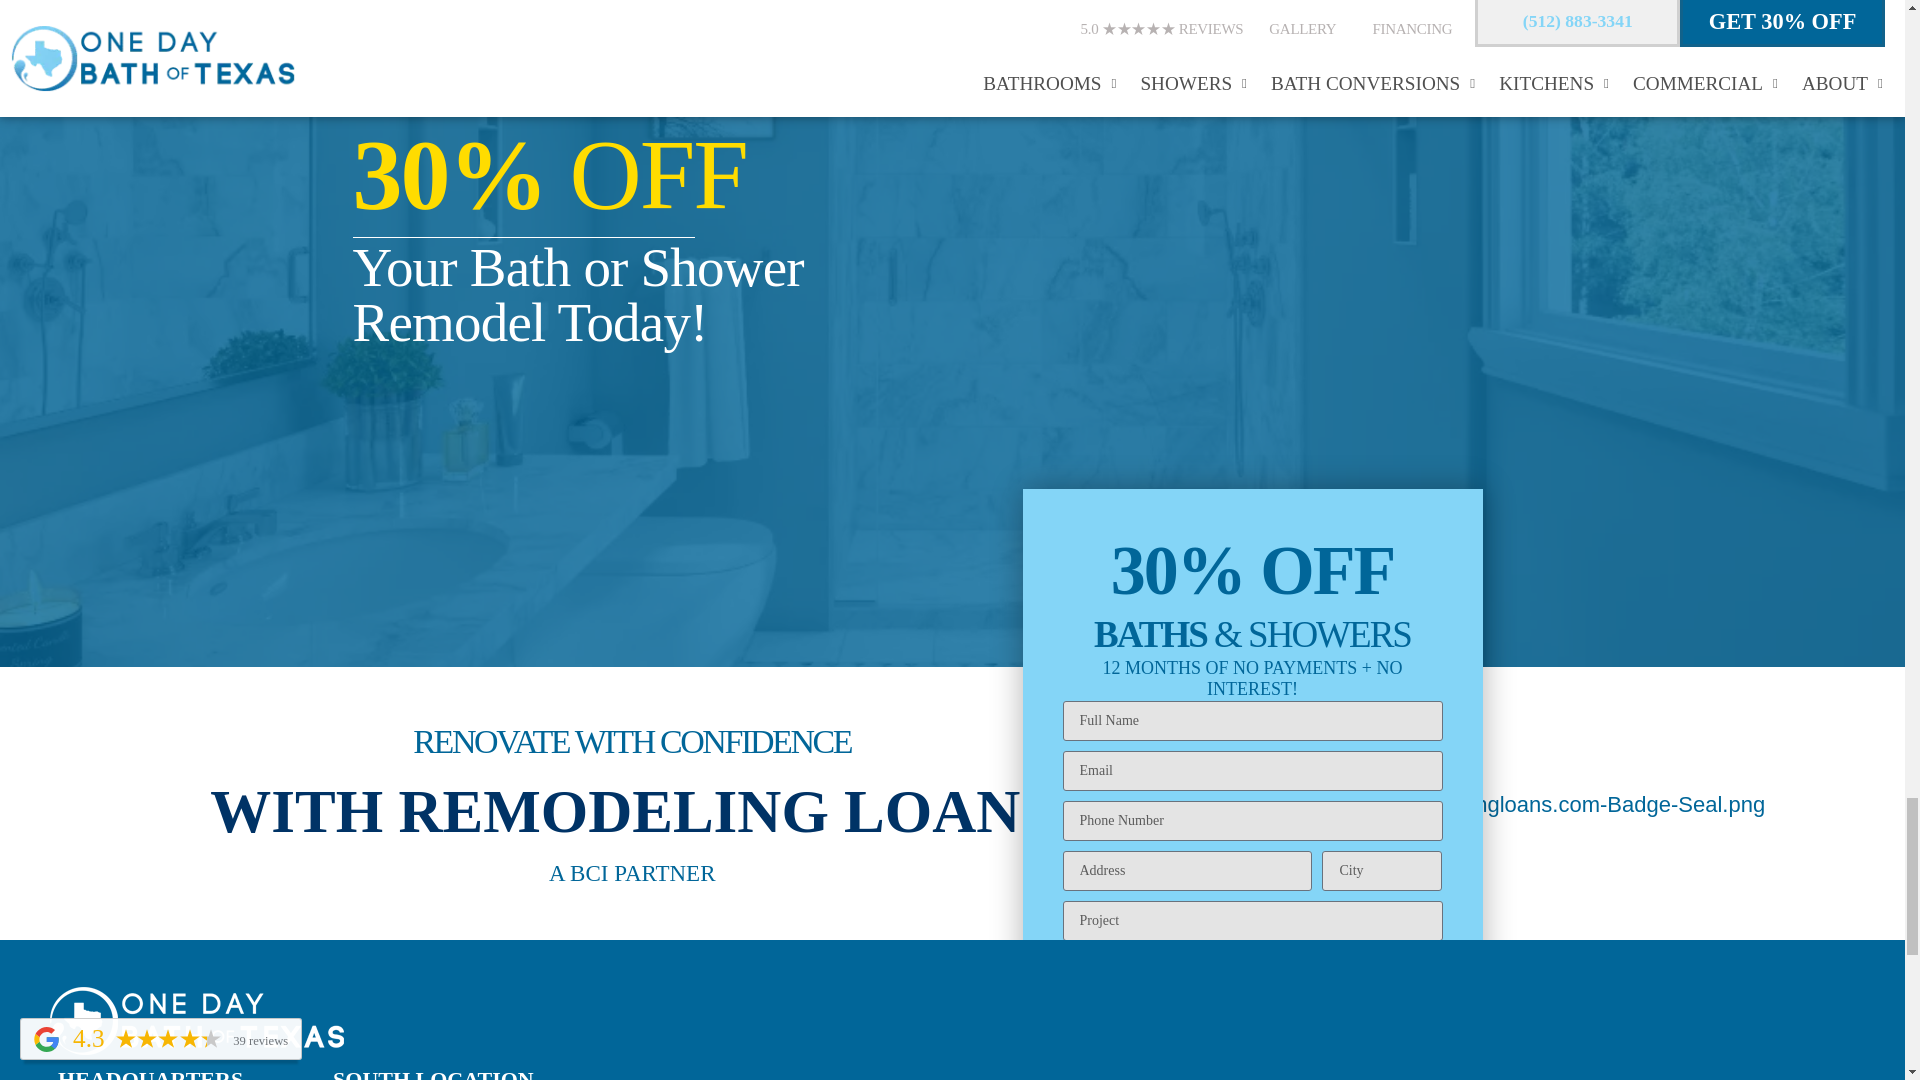 The height and width of the screenshot is (1080, 1920). Describe the element at coordinates (1564, 804) in the screenshot. I see `Remodelingloans.com-Badge-Seal.png` at that location.